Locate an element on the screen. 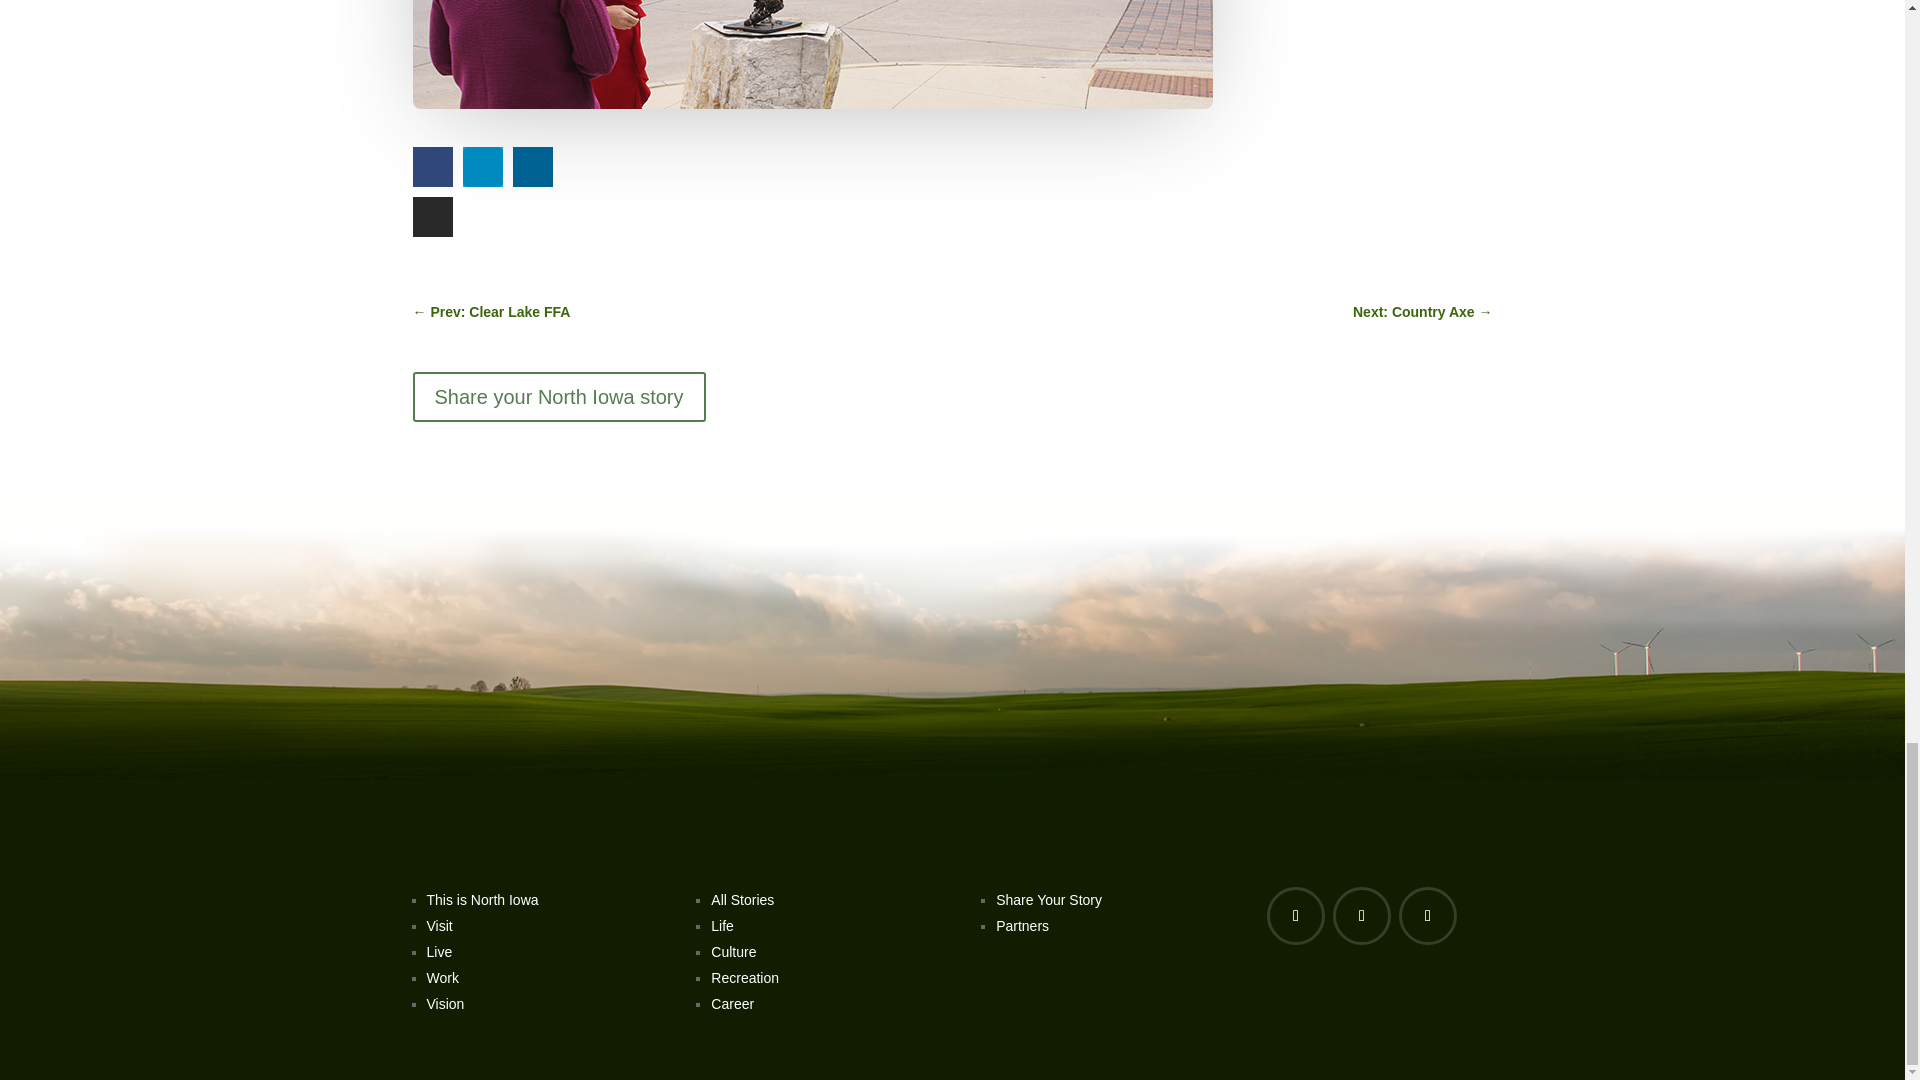 The image size is (1920, 1080). Partners is located at coordinates (1022, 926).